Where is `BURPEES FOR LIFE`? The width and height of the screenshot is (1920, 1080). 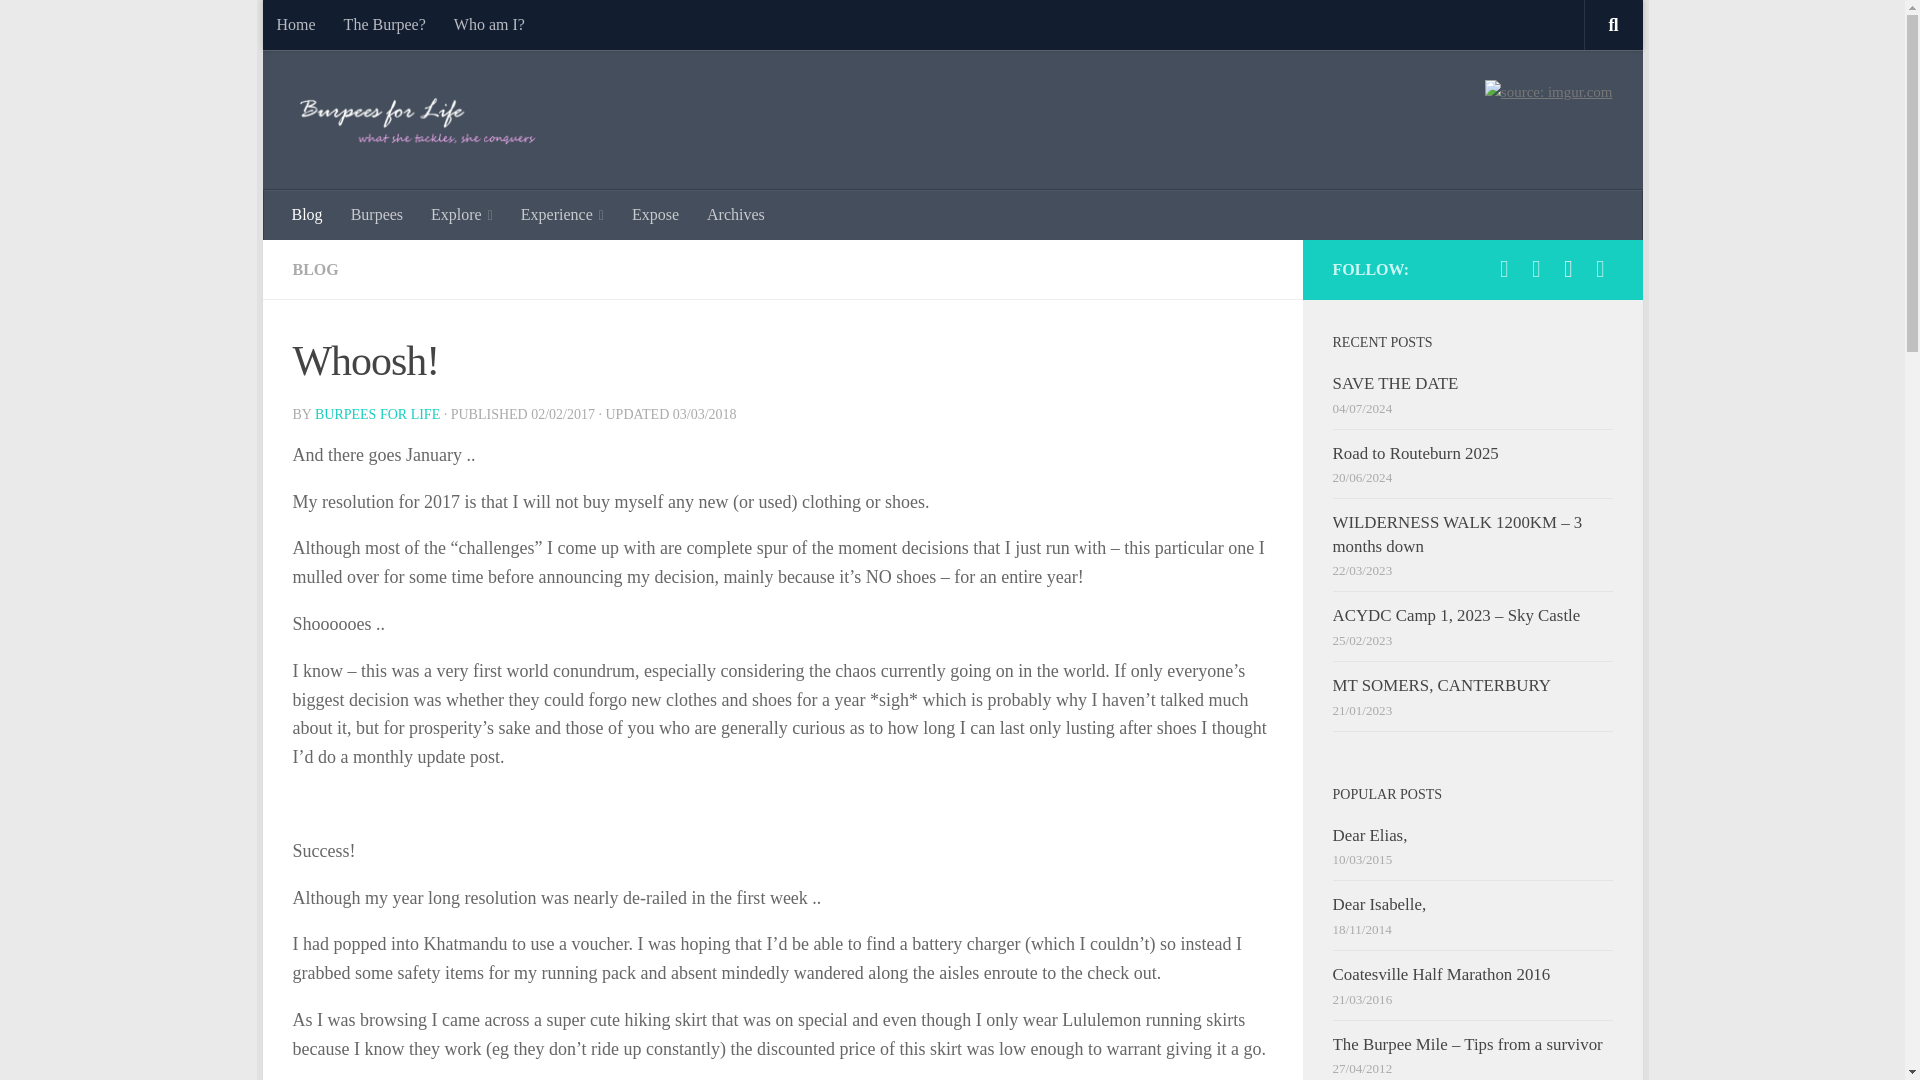
BURPEES FOR LIFE is located at coordinates (376, 414).